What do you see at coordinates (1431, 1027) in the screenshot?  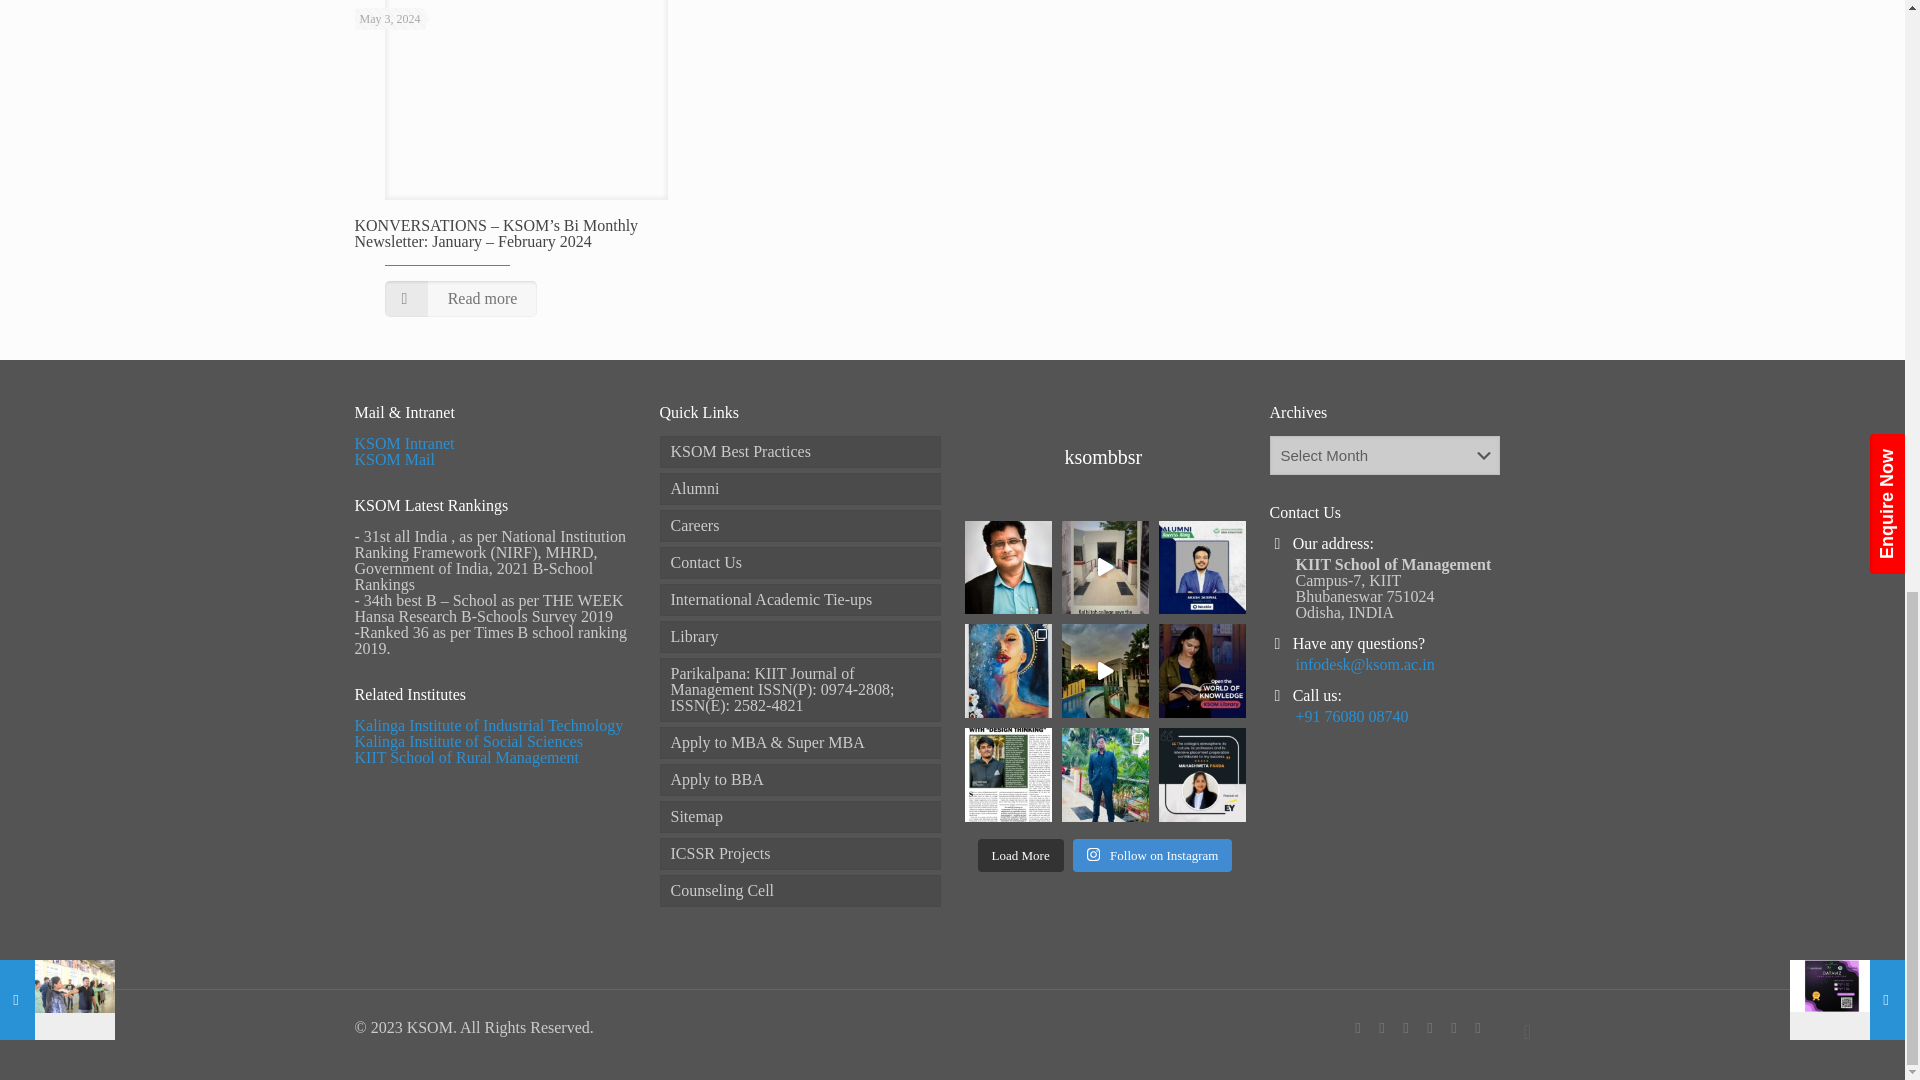 I see `Flickr` at bounding box center [1431, 1027].